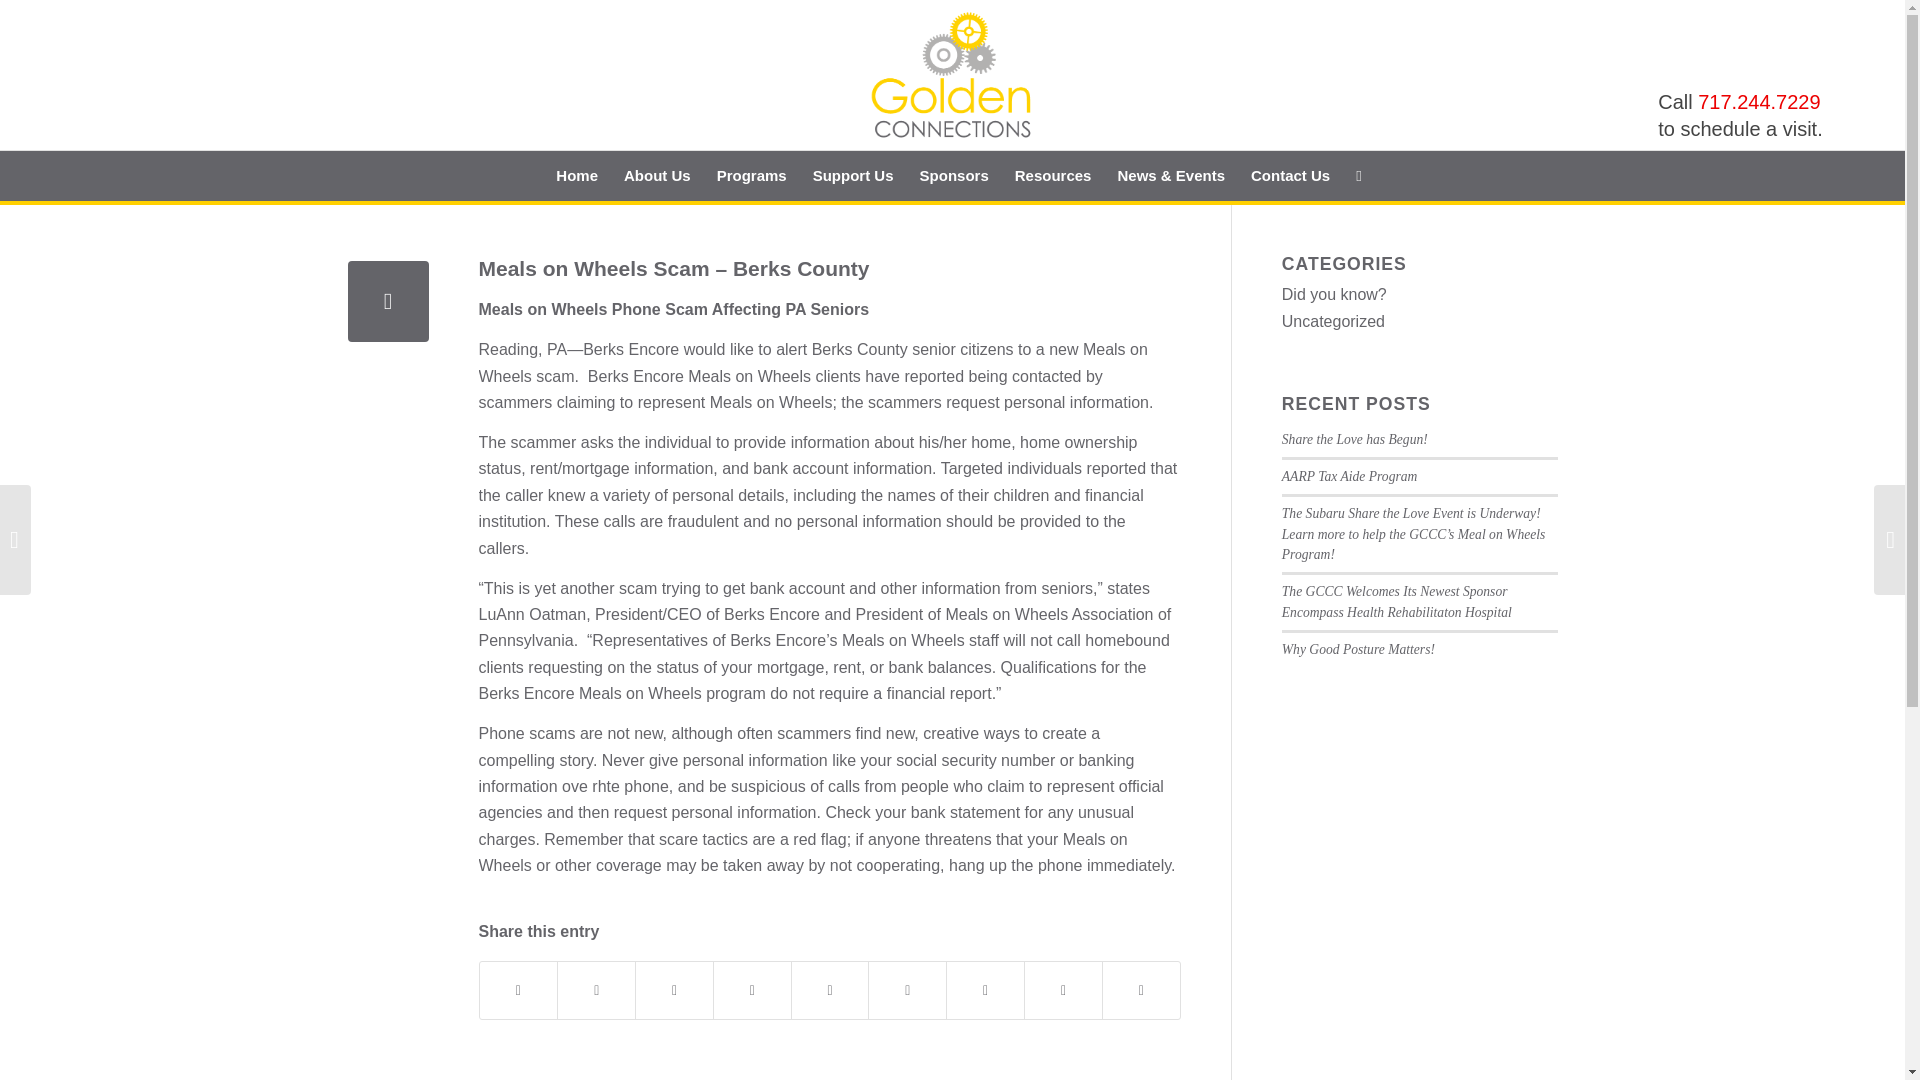  Describe the element at coordinates (954, 176) in the screenshot. I see `Sponsors` at that location.